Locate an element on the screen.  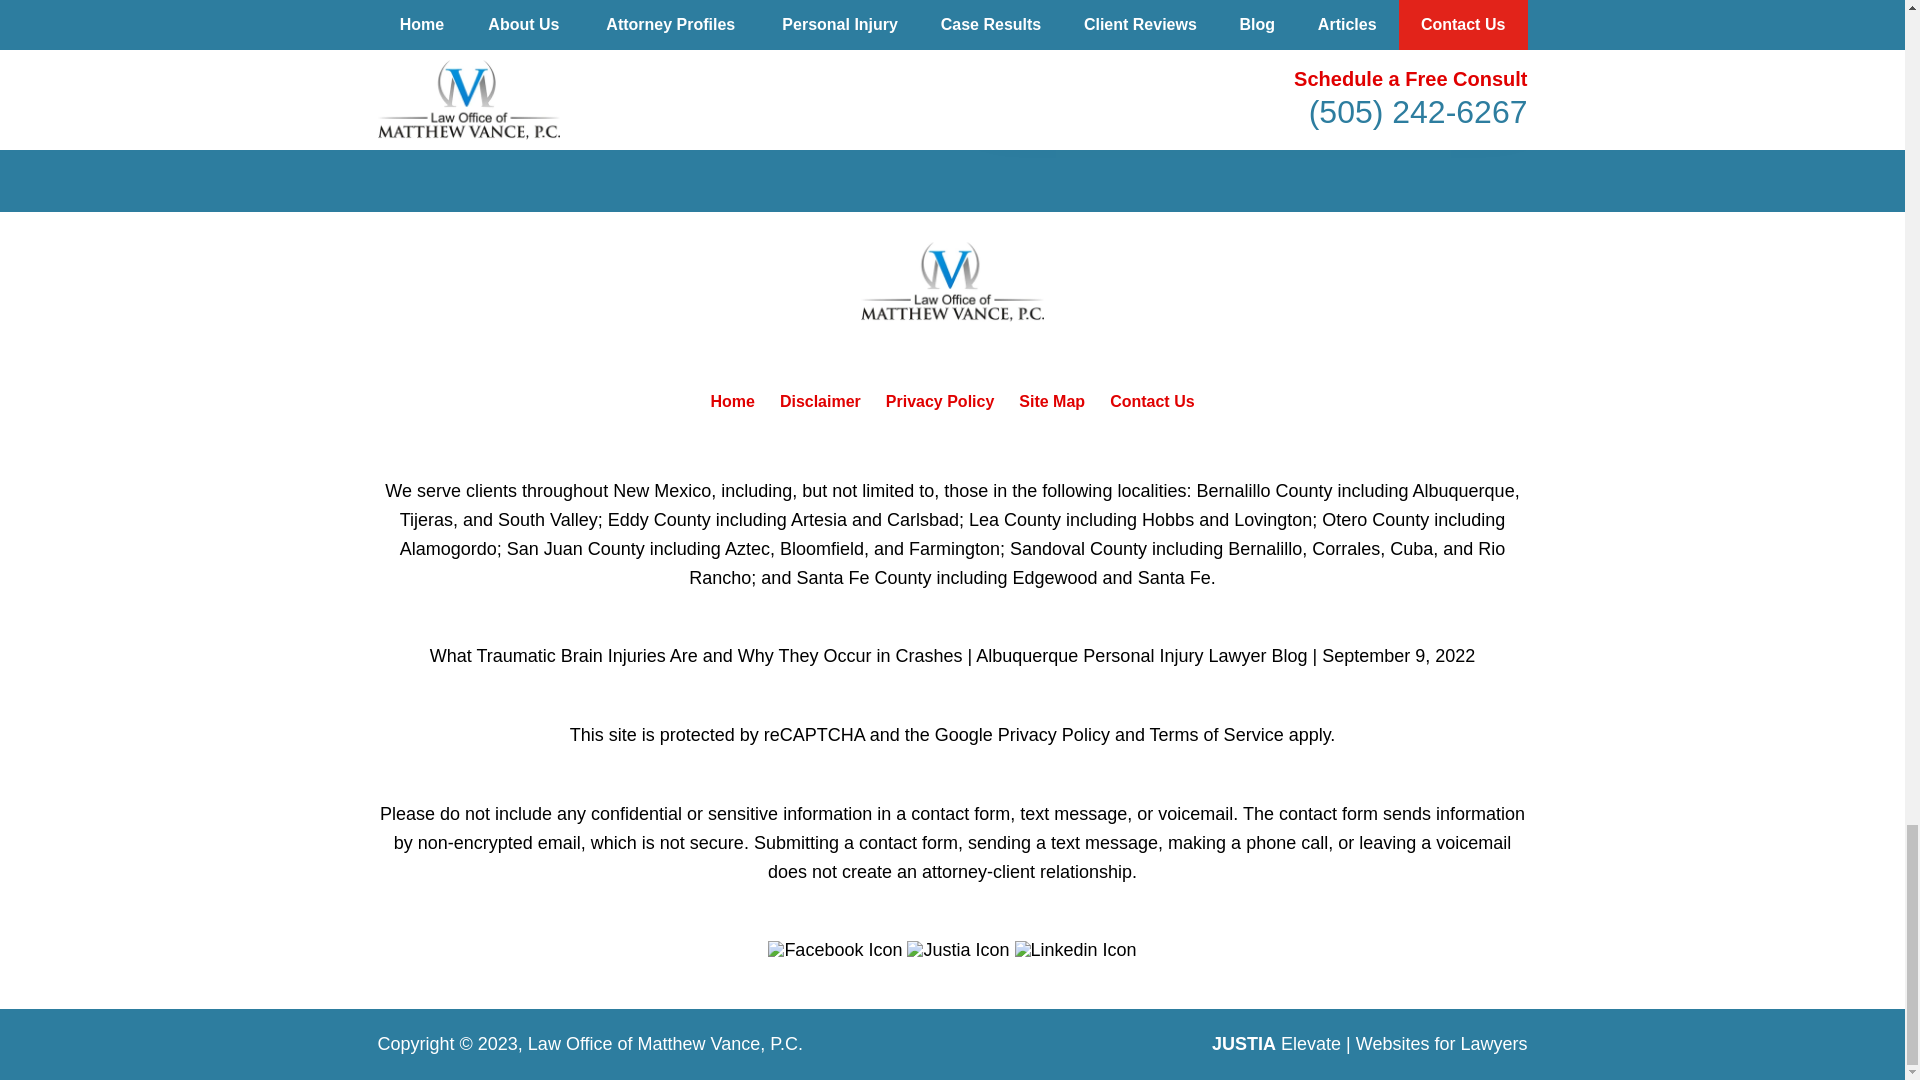
Justia is located at coordinates (958, 950).